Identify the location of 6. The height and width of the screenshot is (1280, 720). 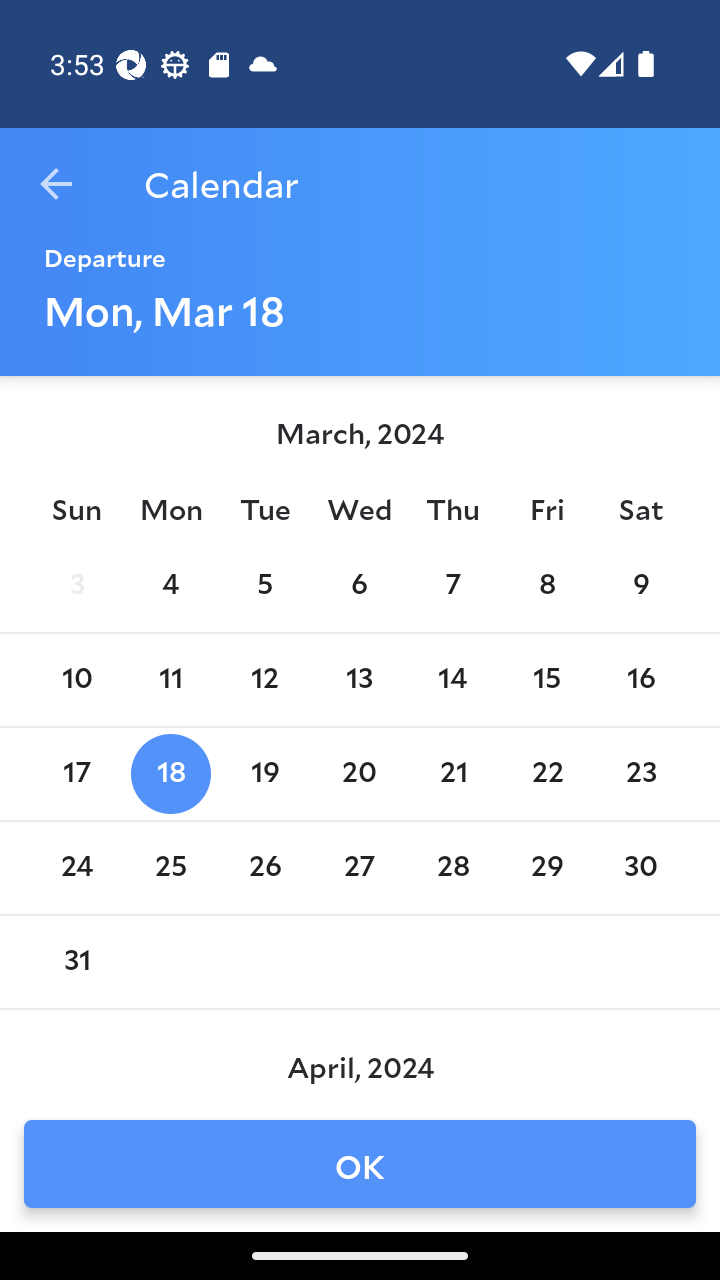
(358, 586).